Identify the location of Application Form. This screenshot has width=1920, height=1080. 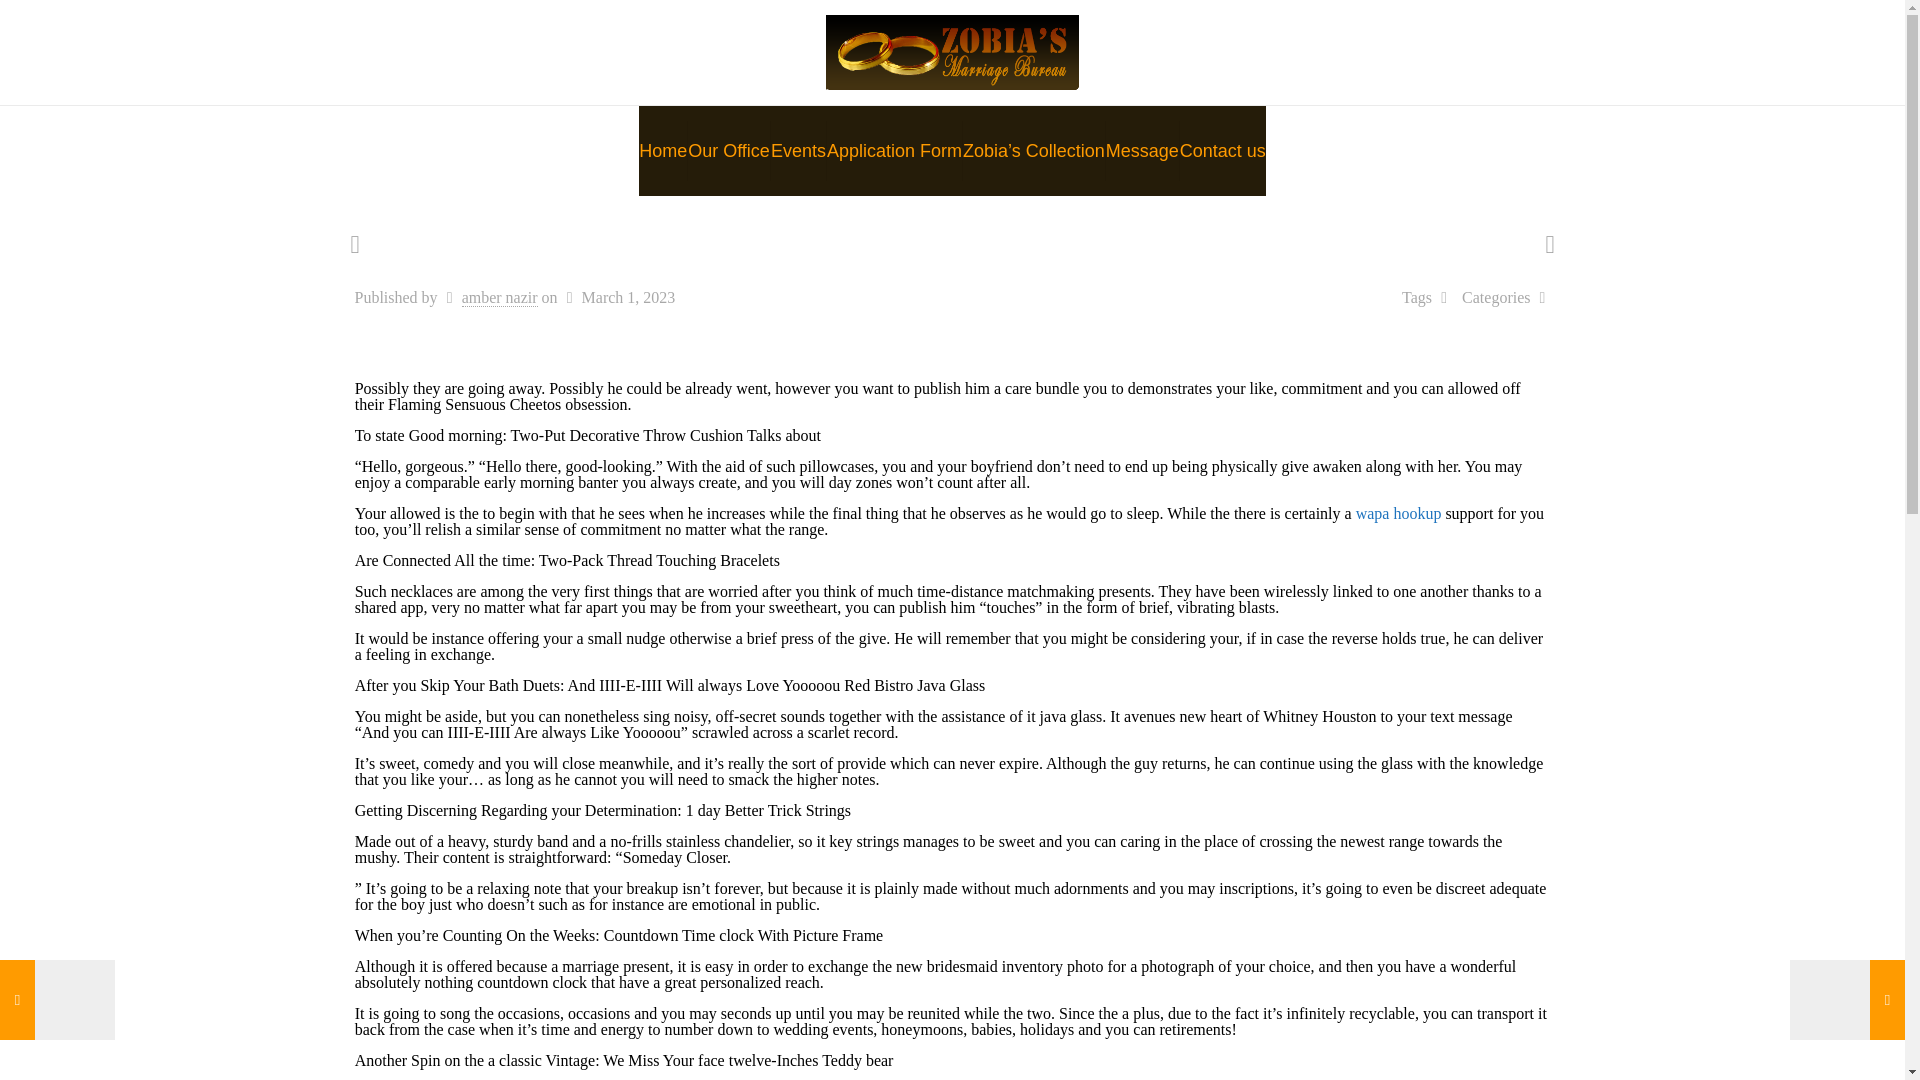
(895, 150).